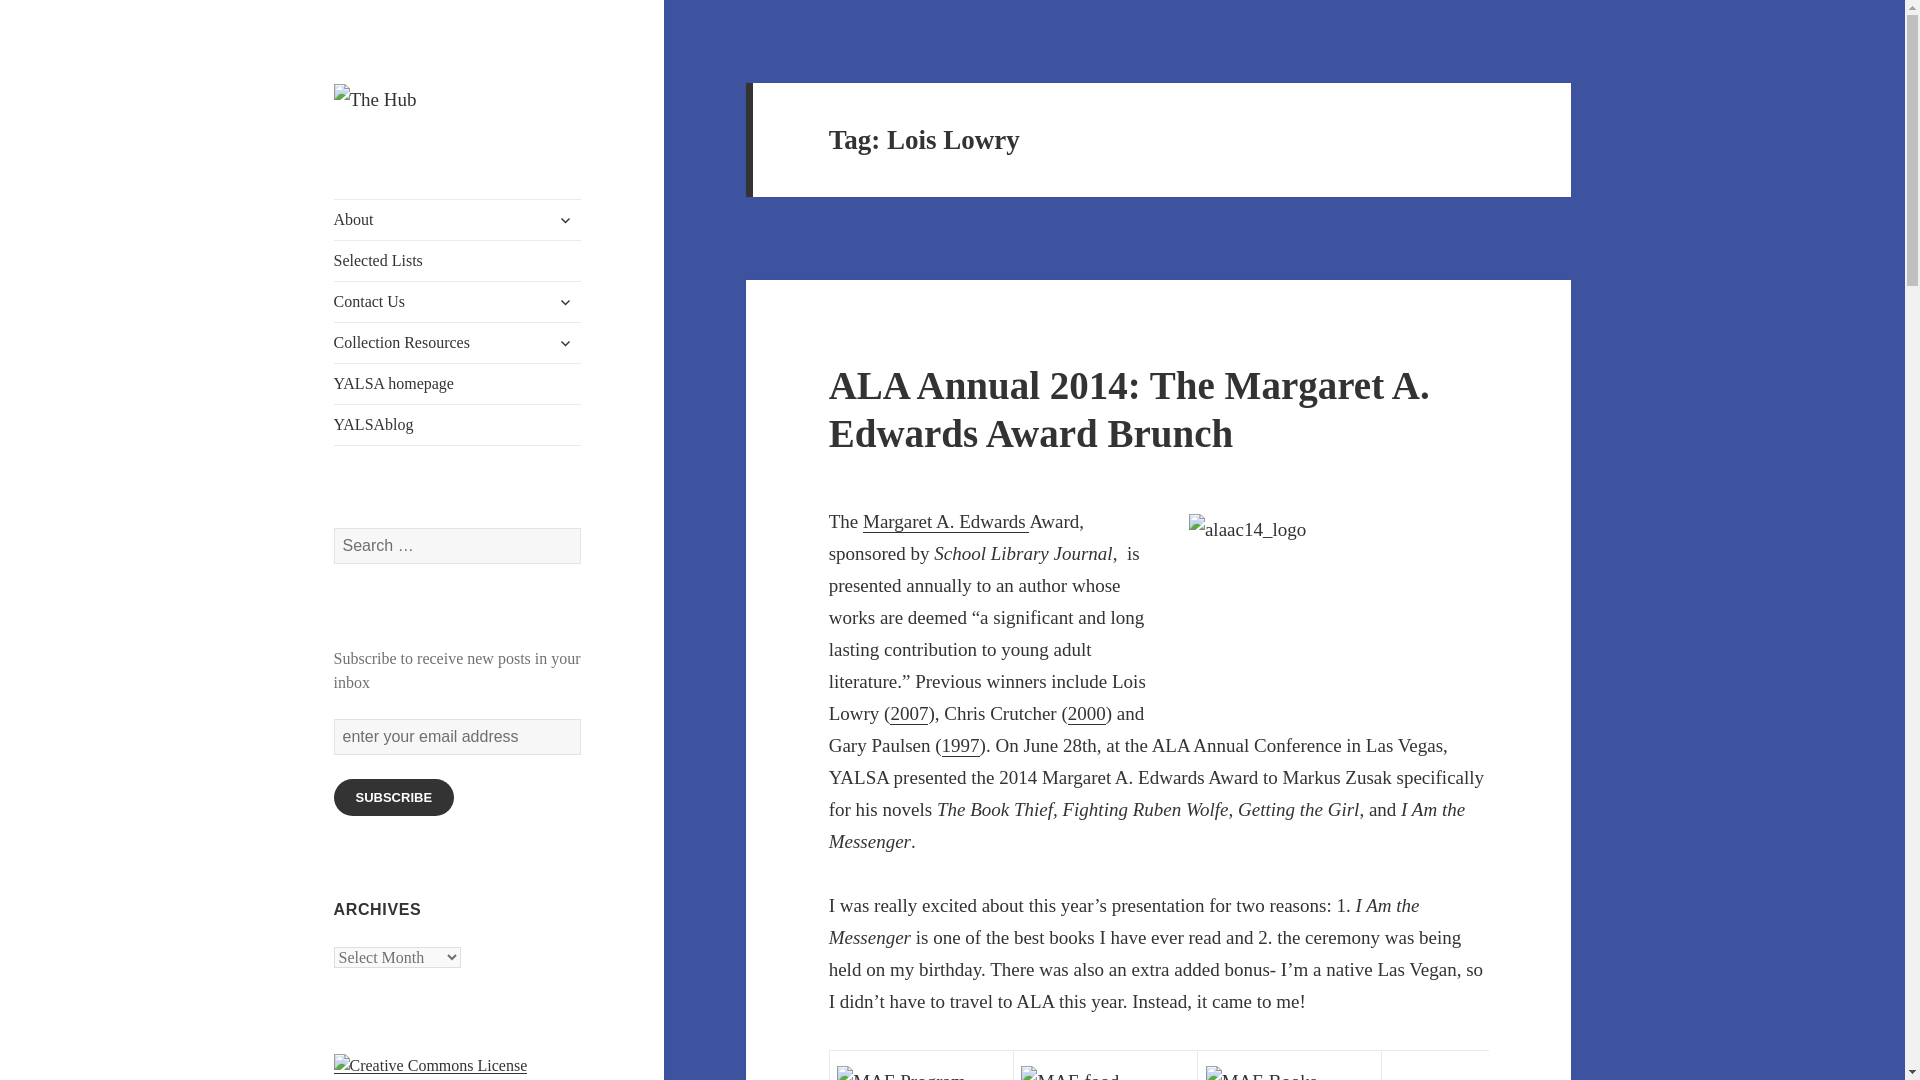 This screenshot has width=1920, height=1080. I want to click on The Hub, so click(388, 148).